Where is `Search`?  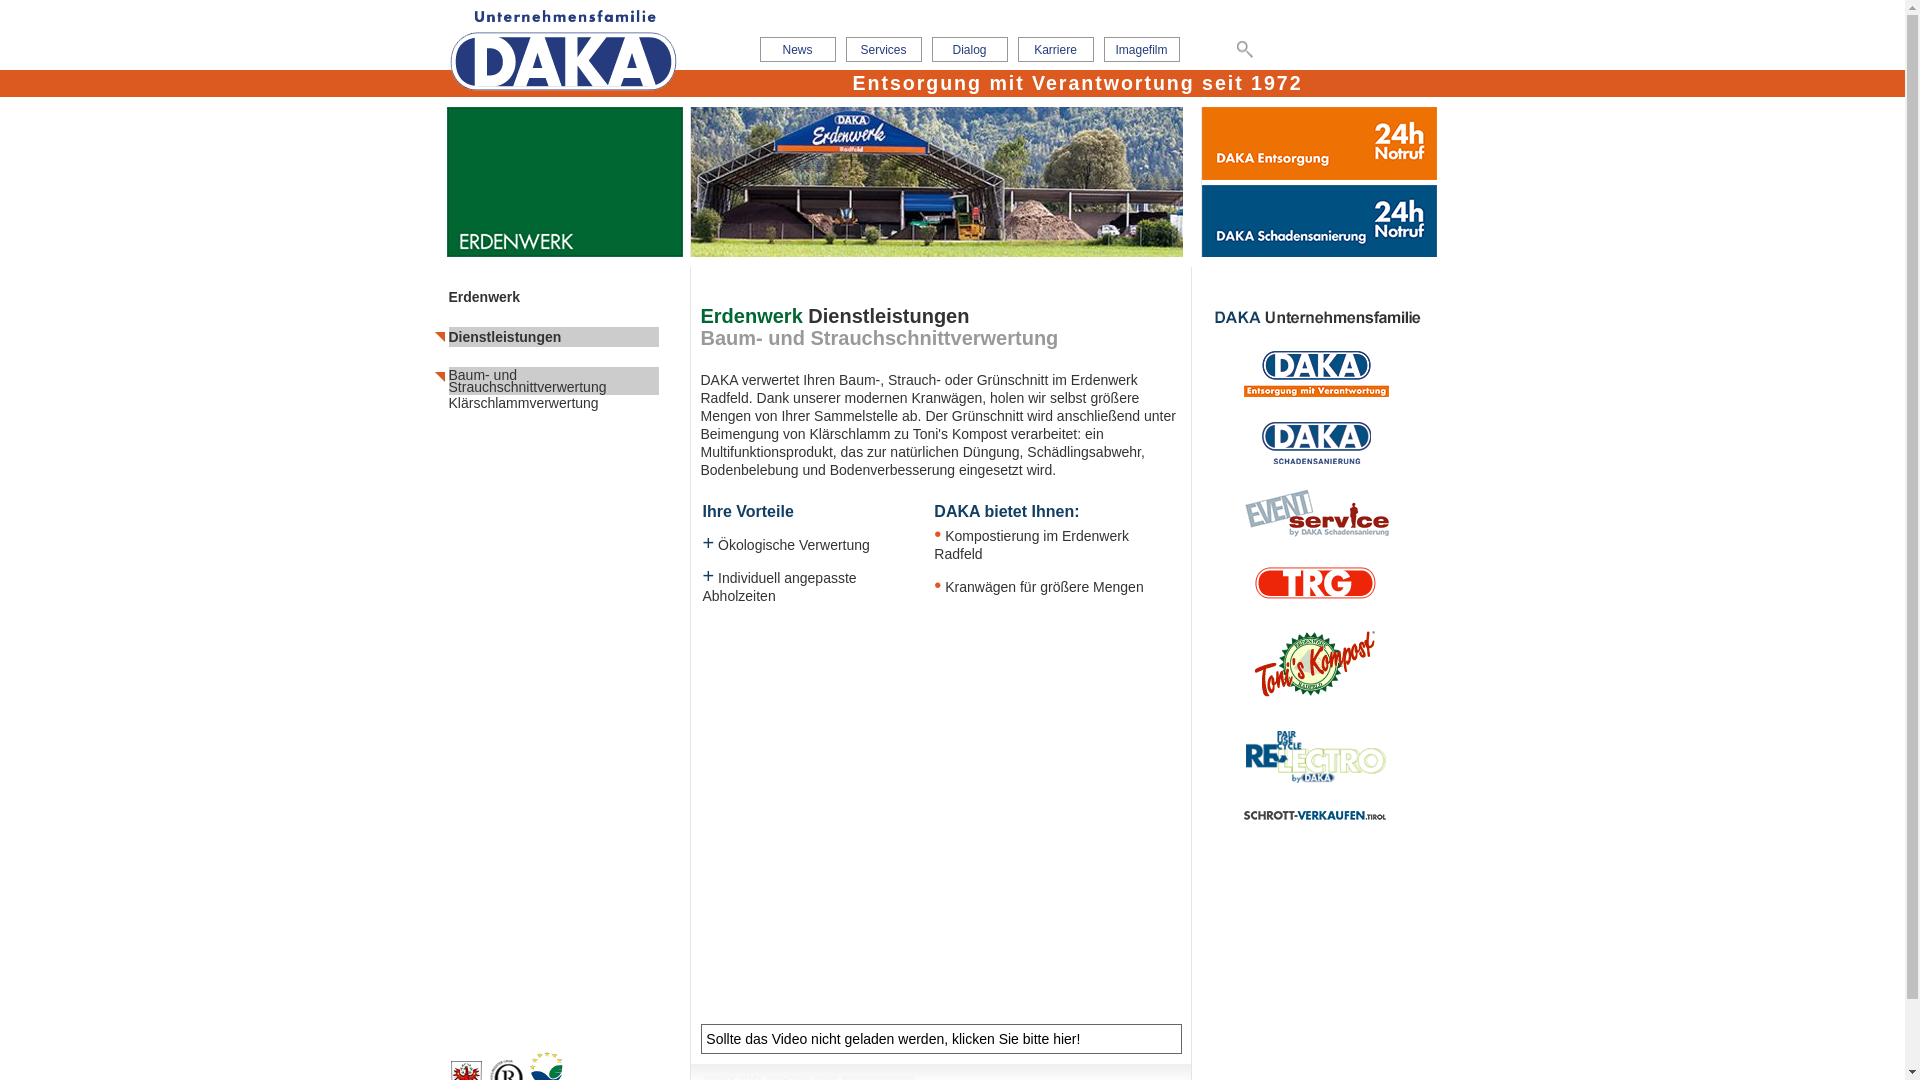
Search is located at coordinates (1244, 48).